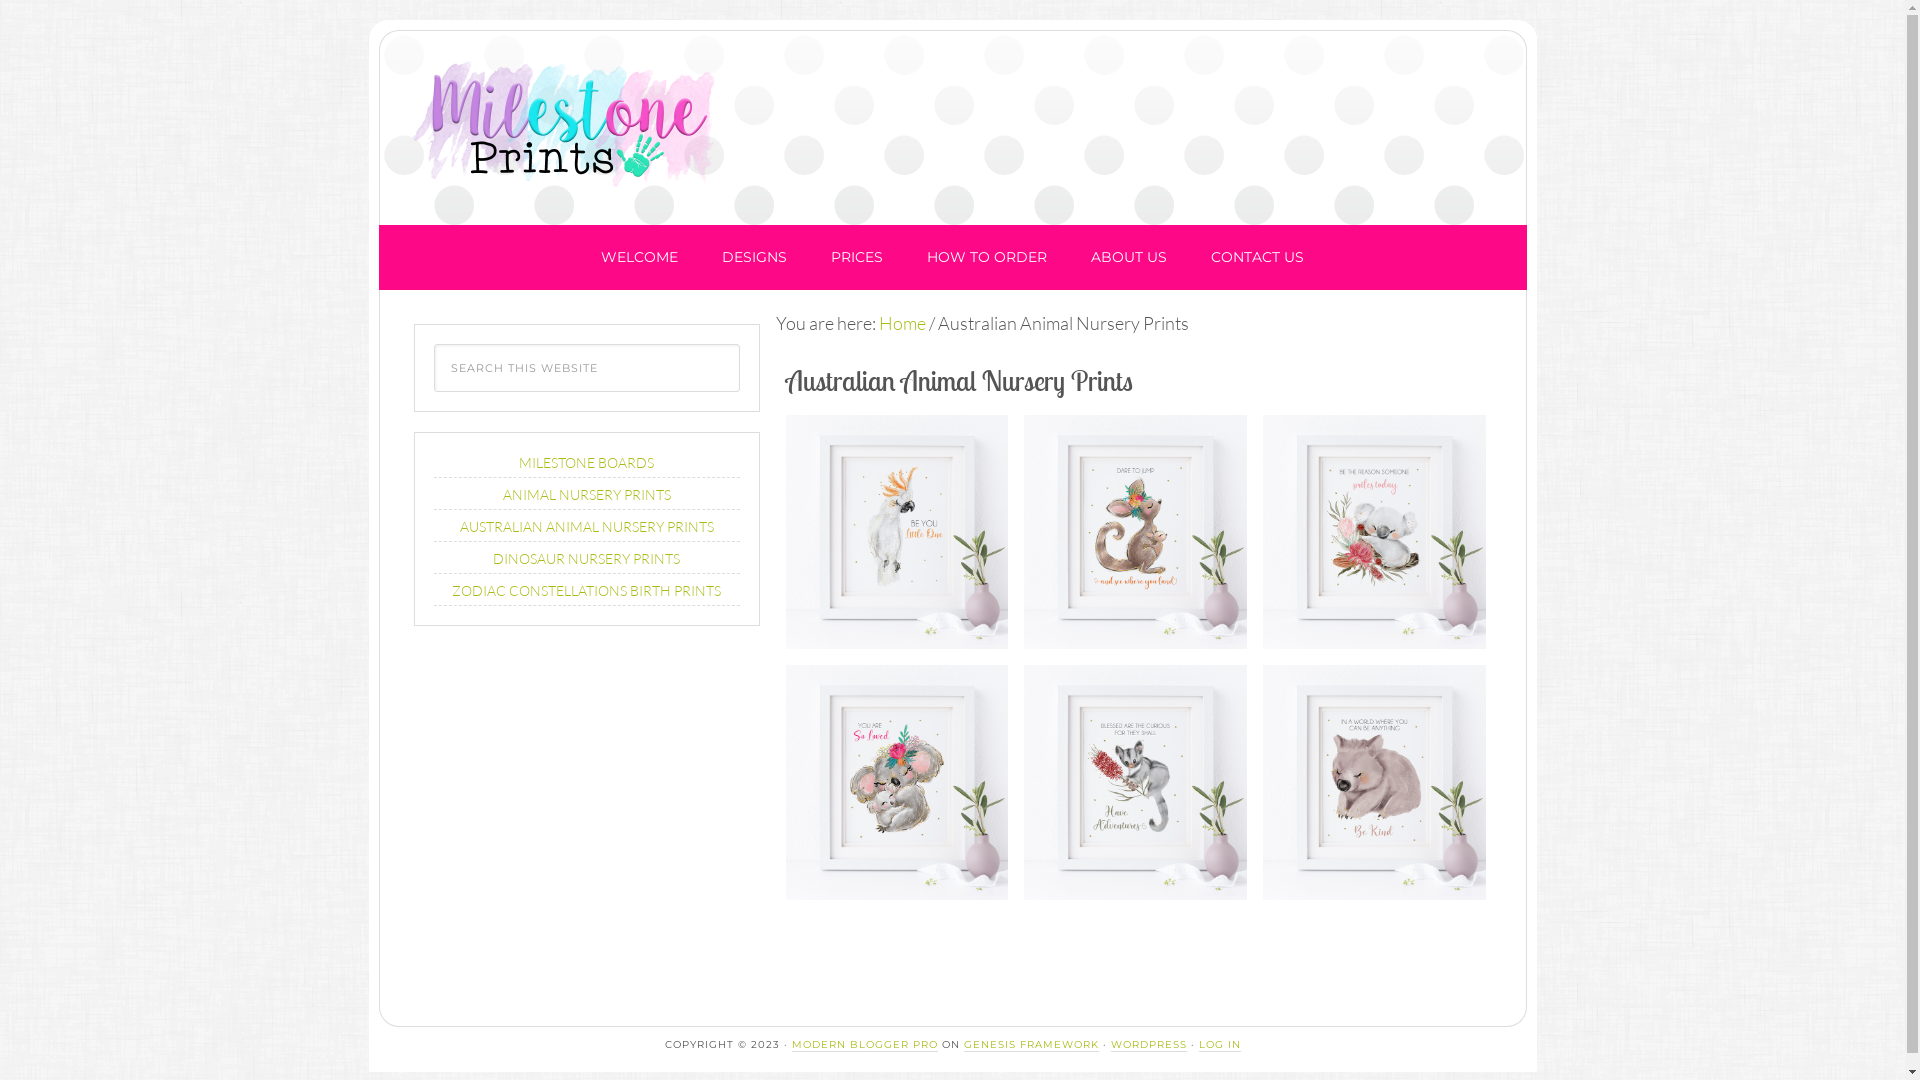  What do you see at coordinates (1258, 258) in the screenshot?
I see `CONTACT US` at bounding box center [1258, 258].